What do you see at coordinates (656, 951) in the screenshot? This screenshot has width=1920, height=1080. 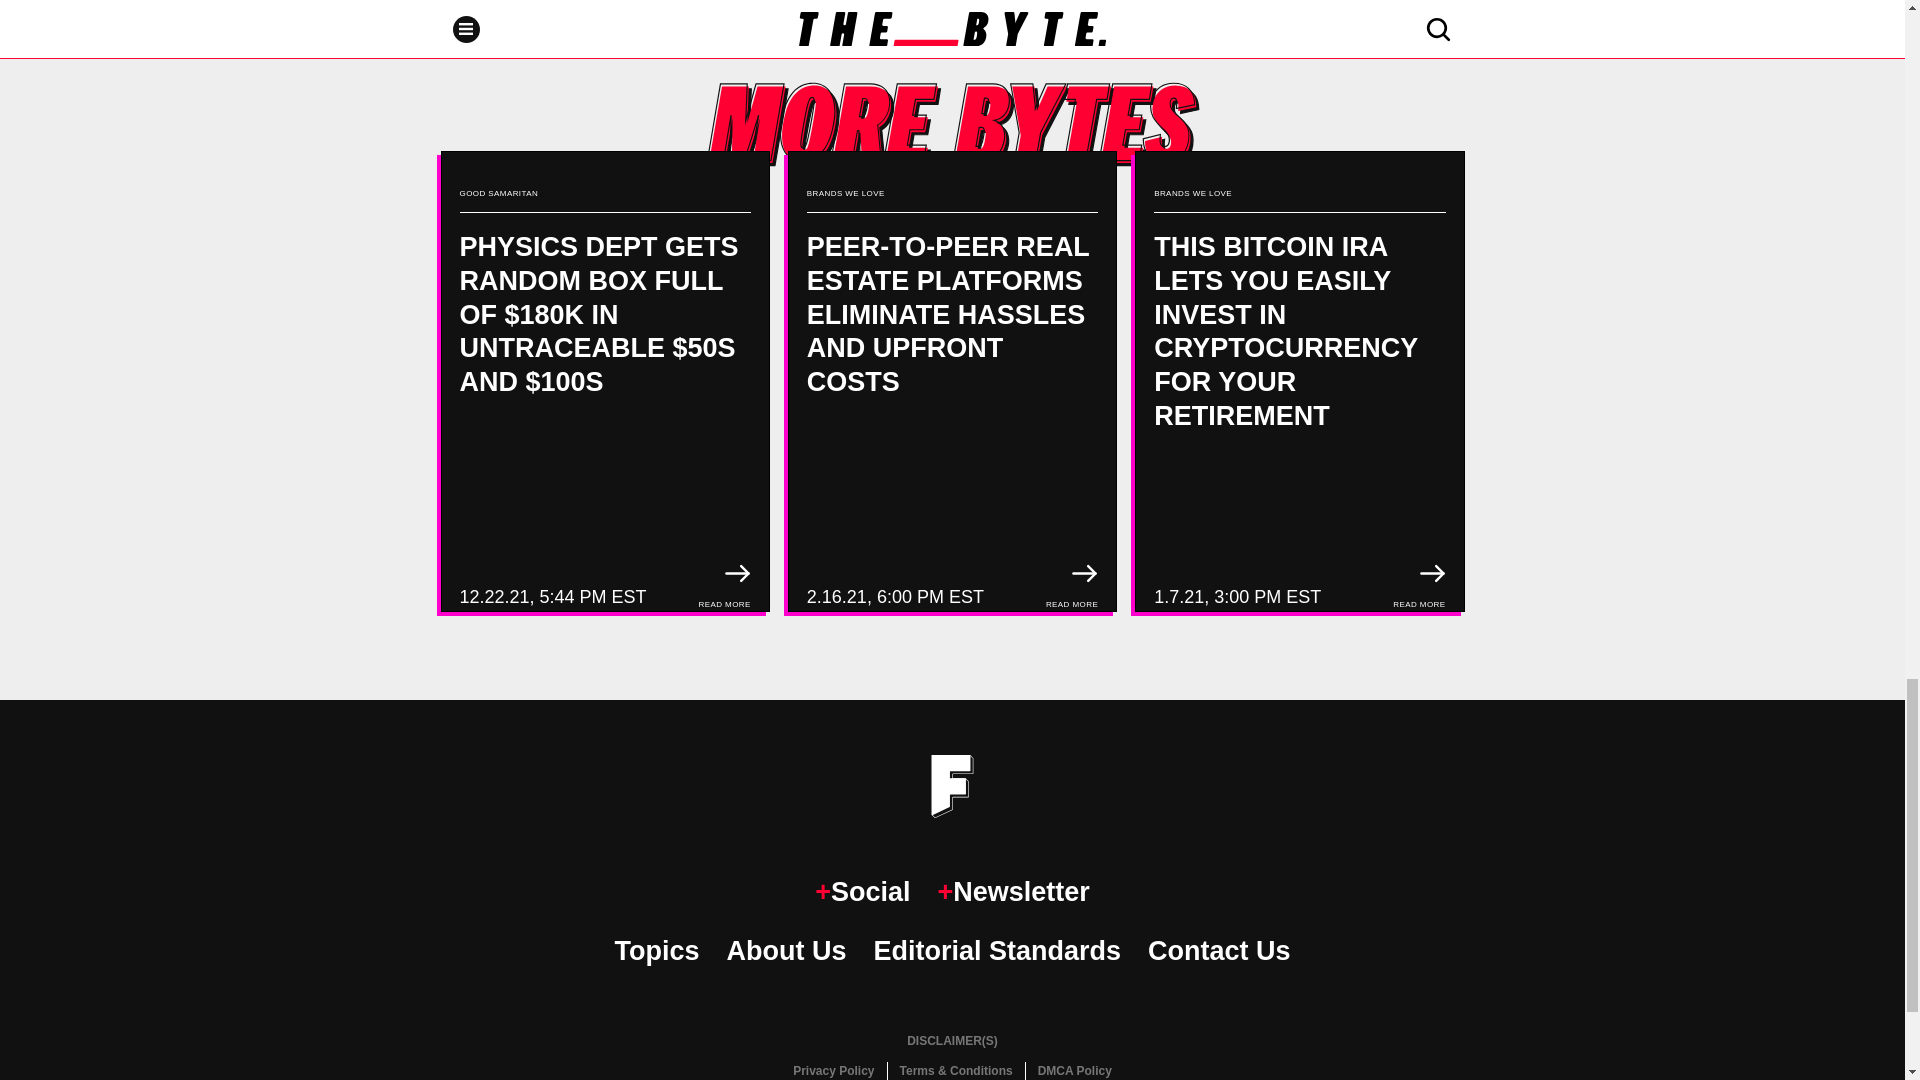 I see `Topics` at bounding box center [656, 951].